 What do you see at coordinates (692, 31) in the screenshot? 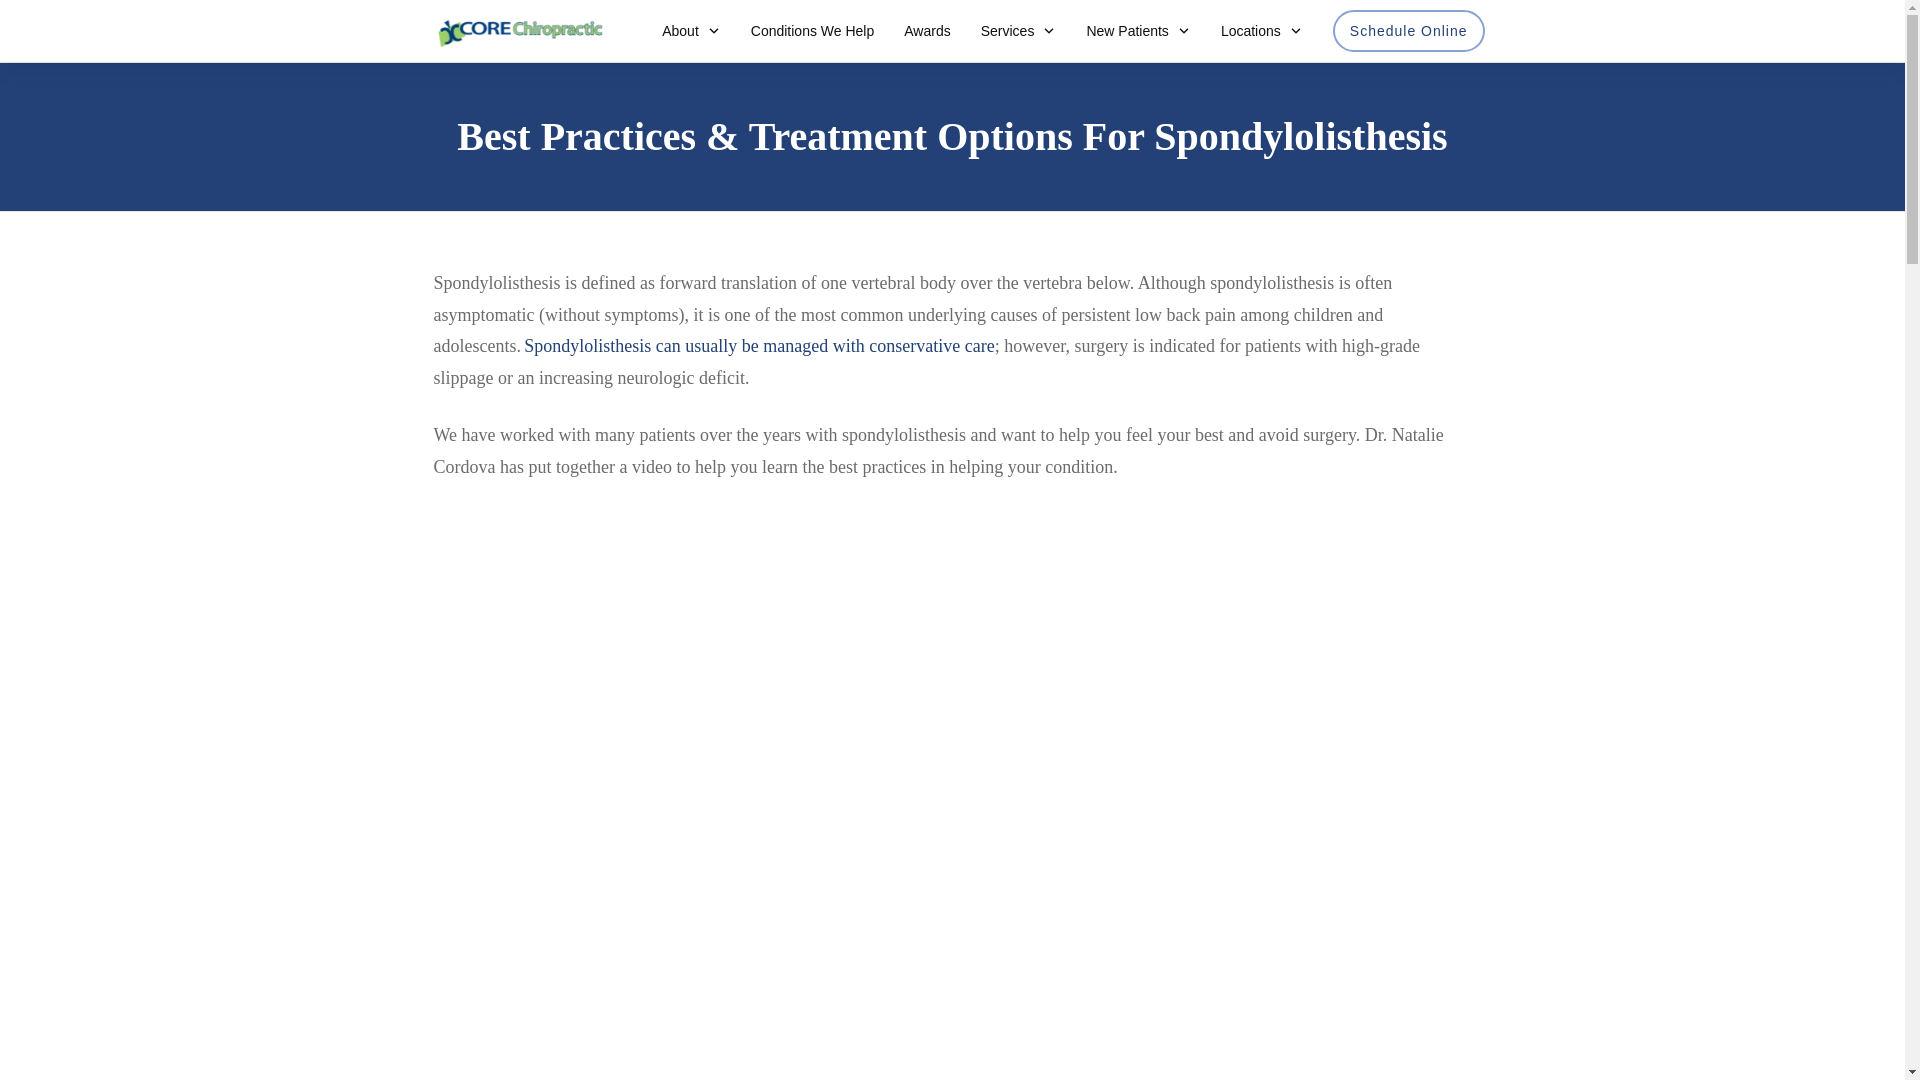
I see `About` at bounding box center [692, 31].